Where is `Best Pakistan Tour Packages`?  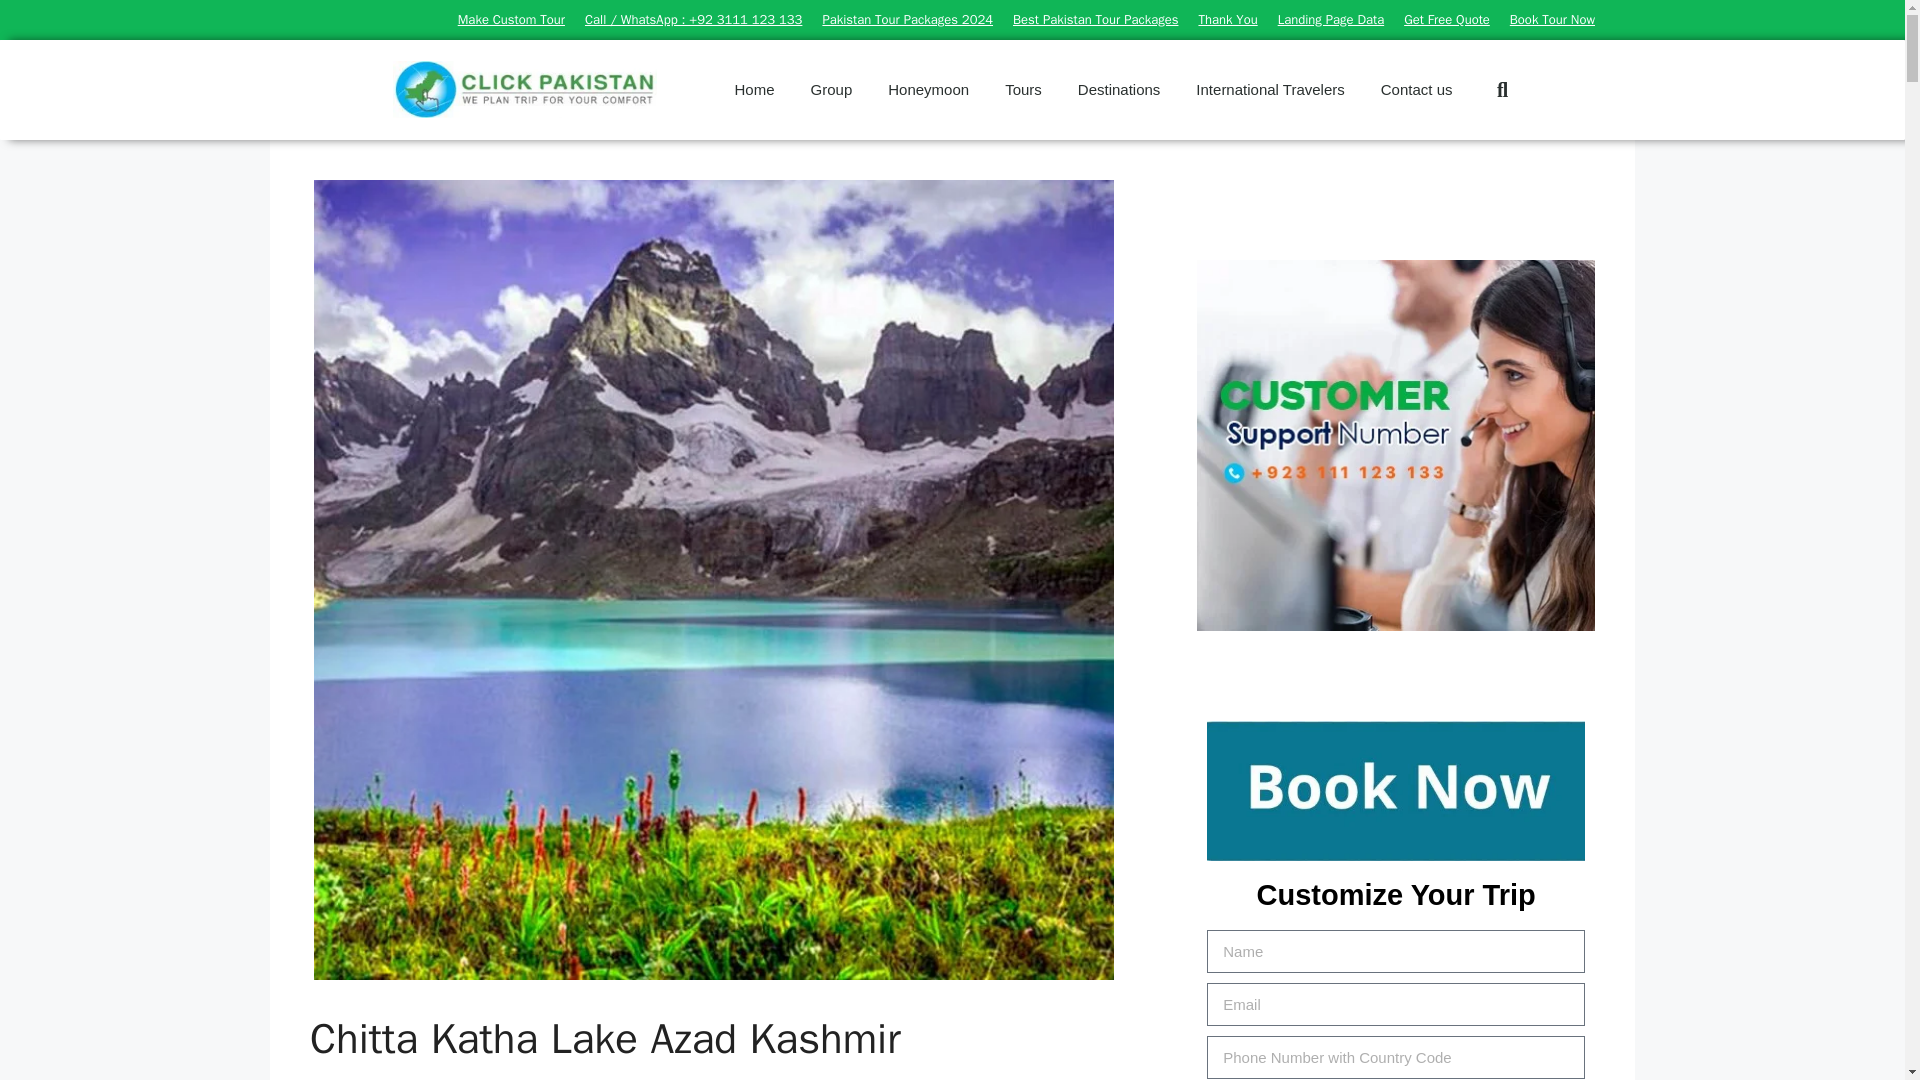
Best Pakistan Tour Packages is located at coordinates (1096, 19).